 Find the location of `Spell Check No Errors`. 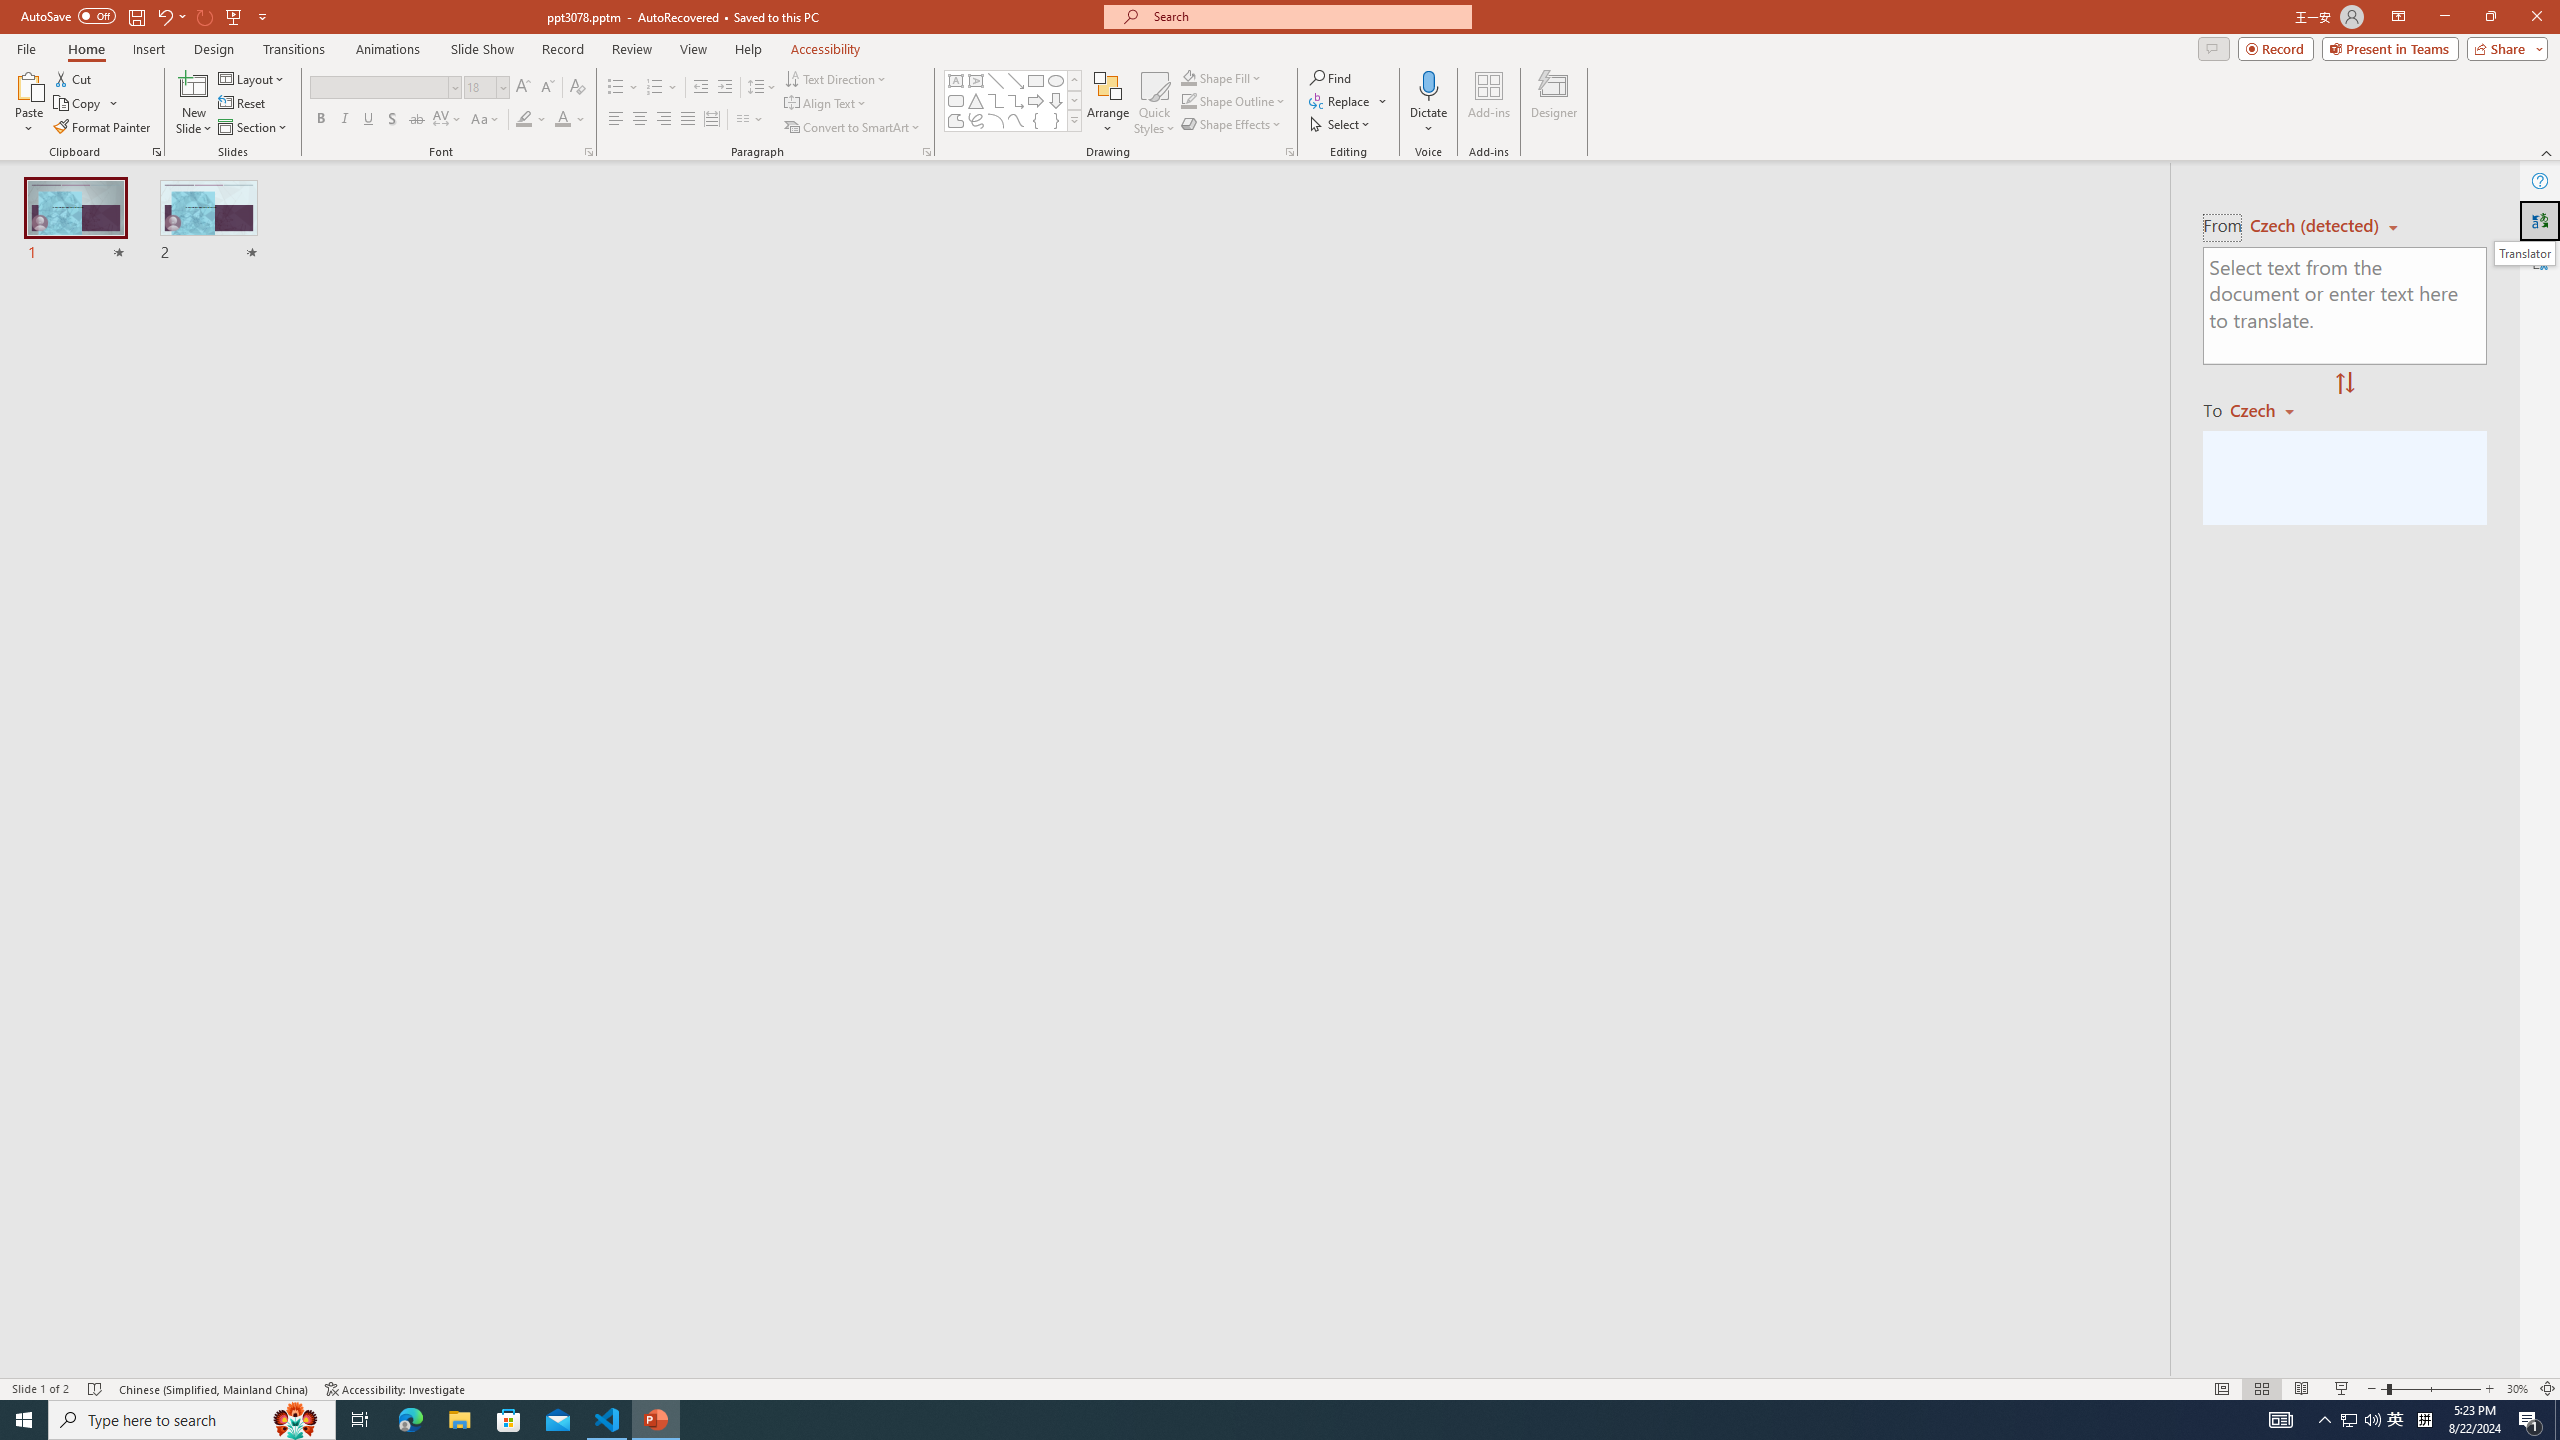

Spell Check No Errors is located at coordinates (96, 1389).